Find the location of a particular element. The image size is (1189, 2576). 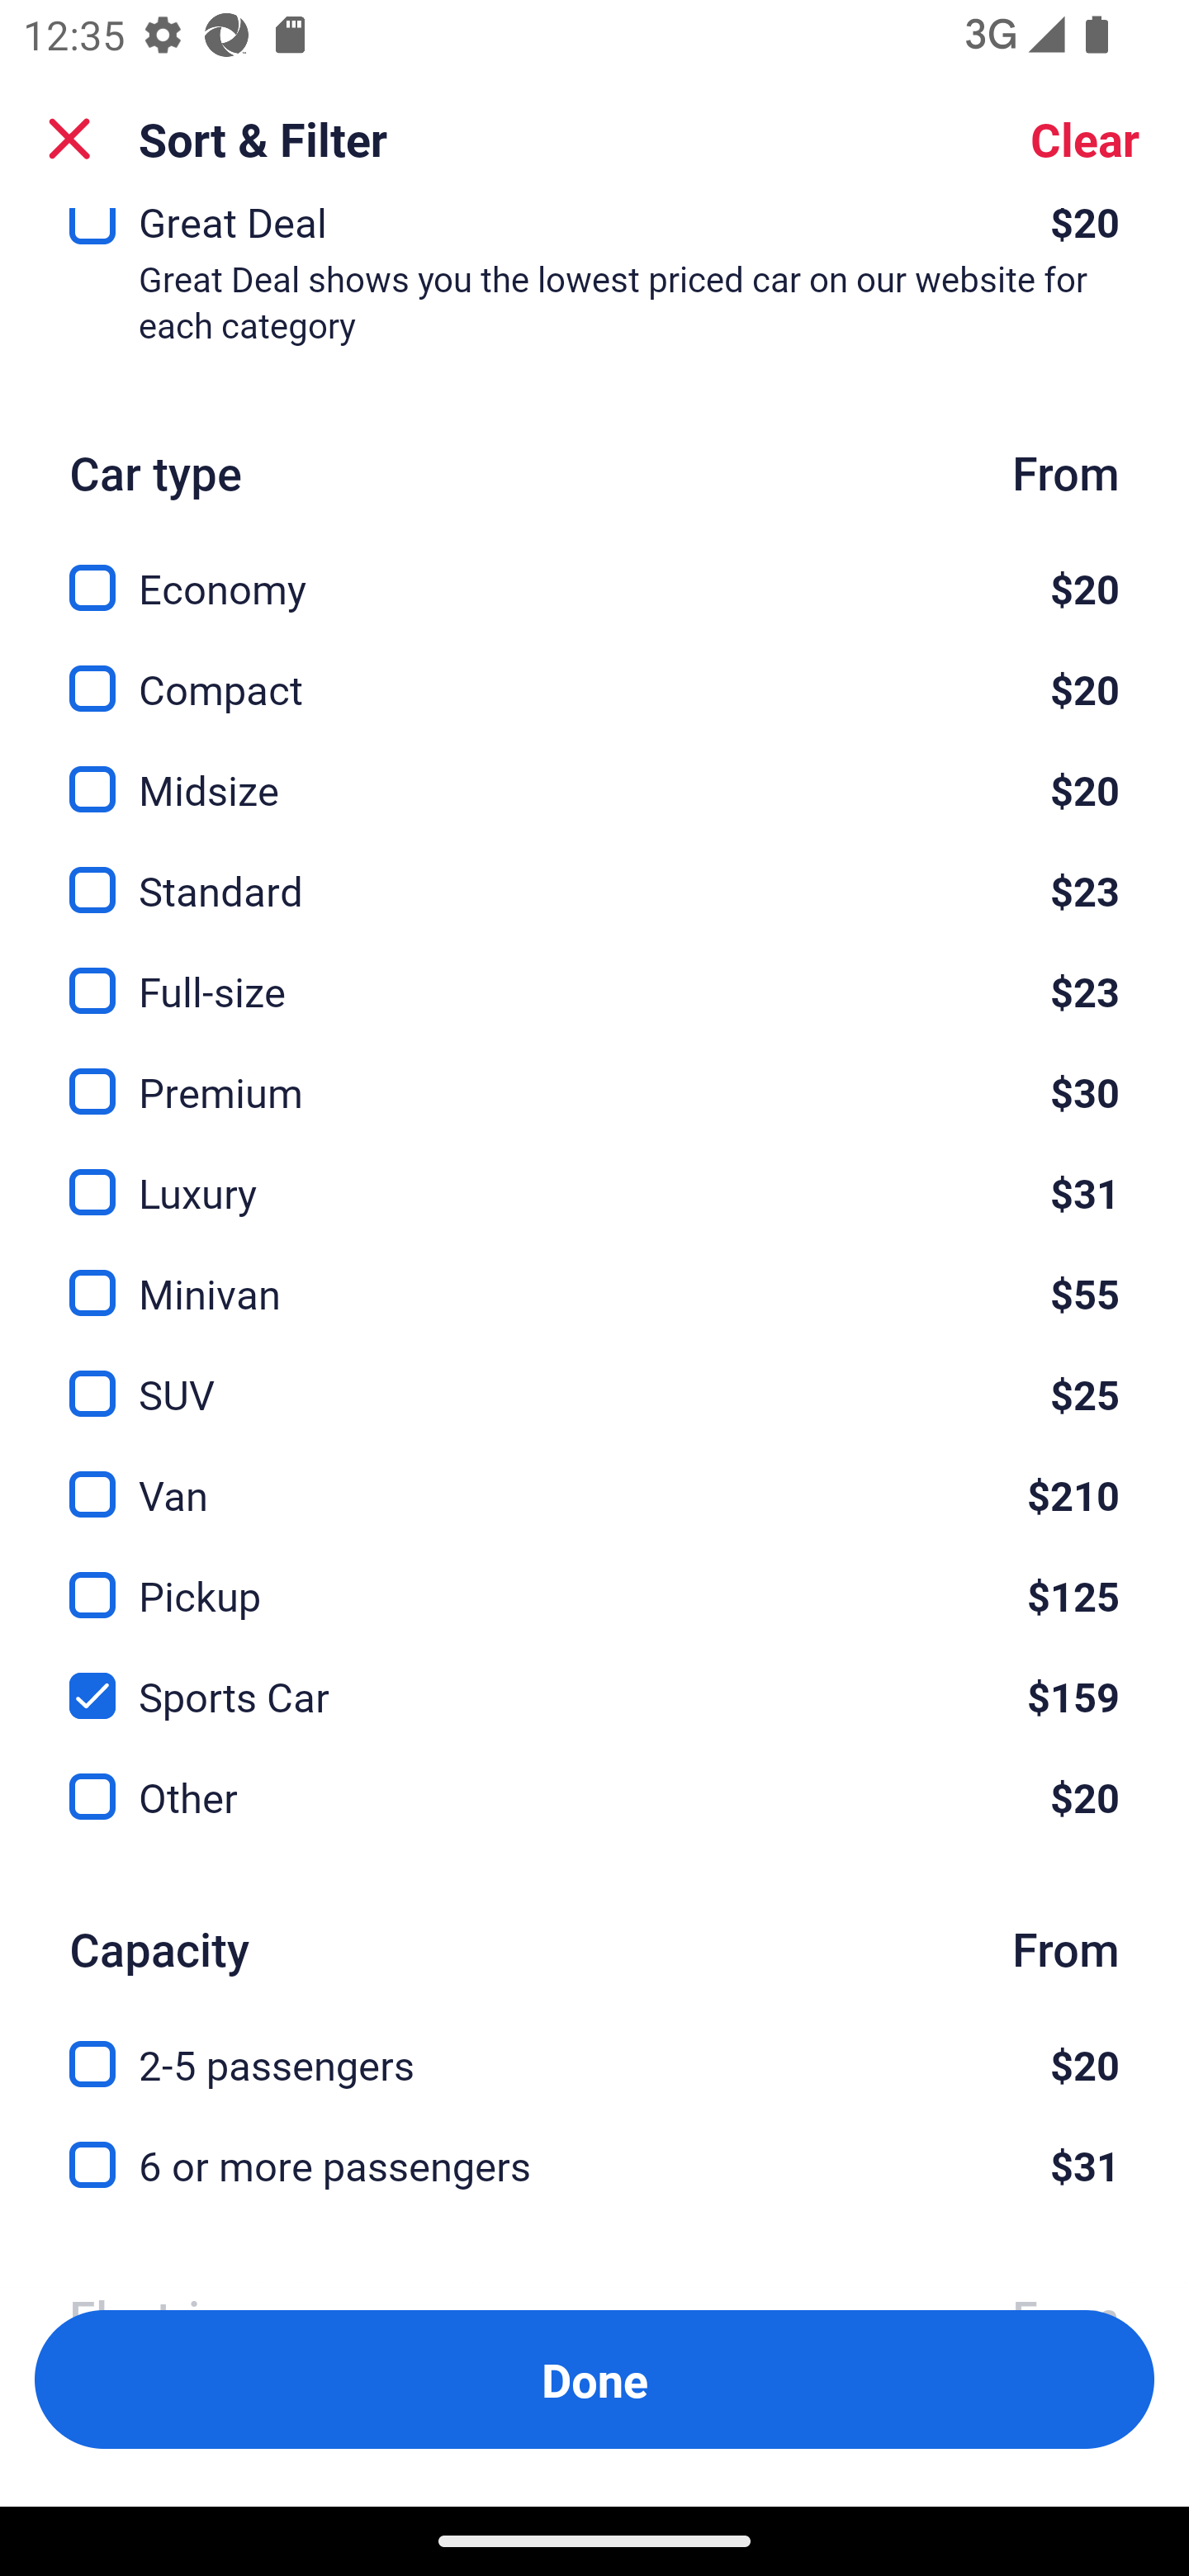

Clear is located at coordinates (1085, 139).